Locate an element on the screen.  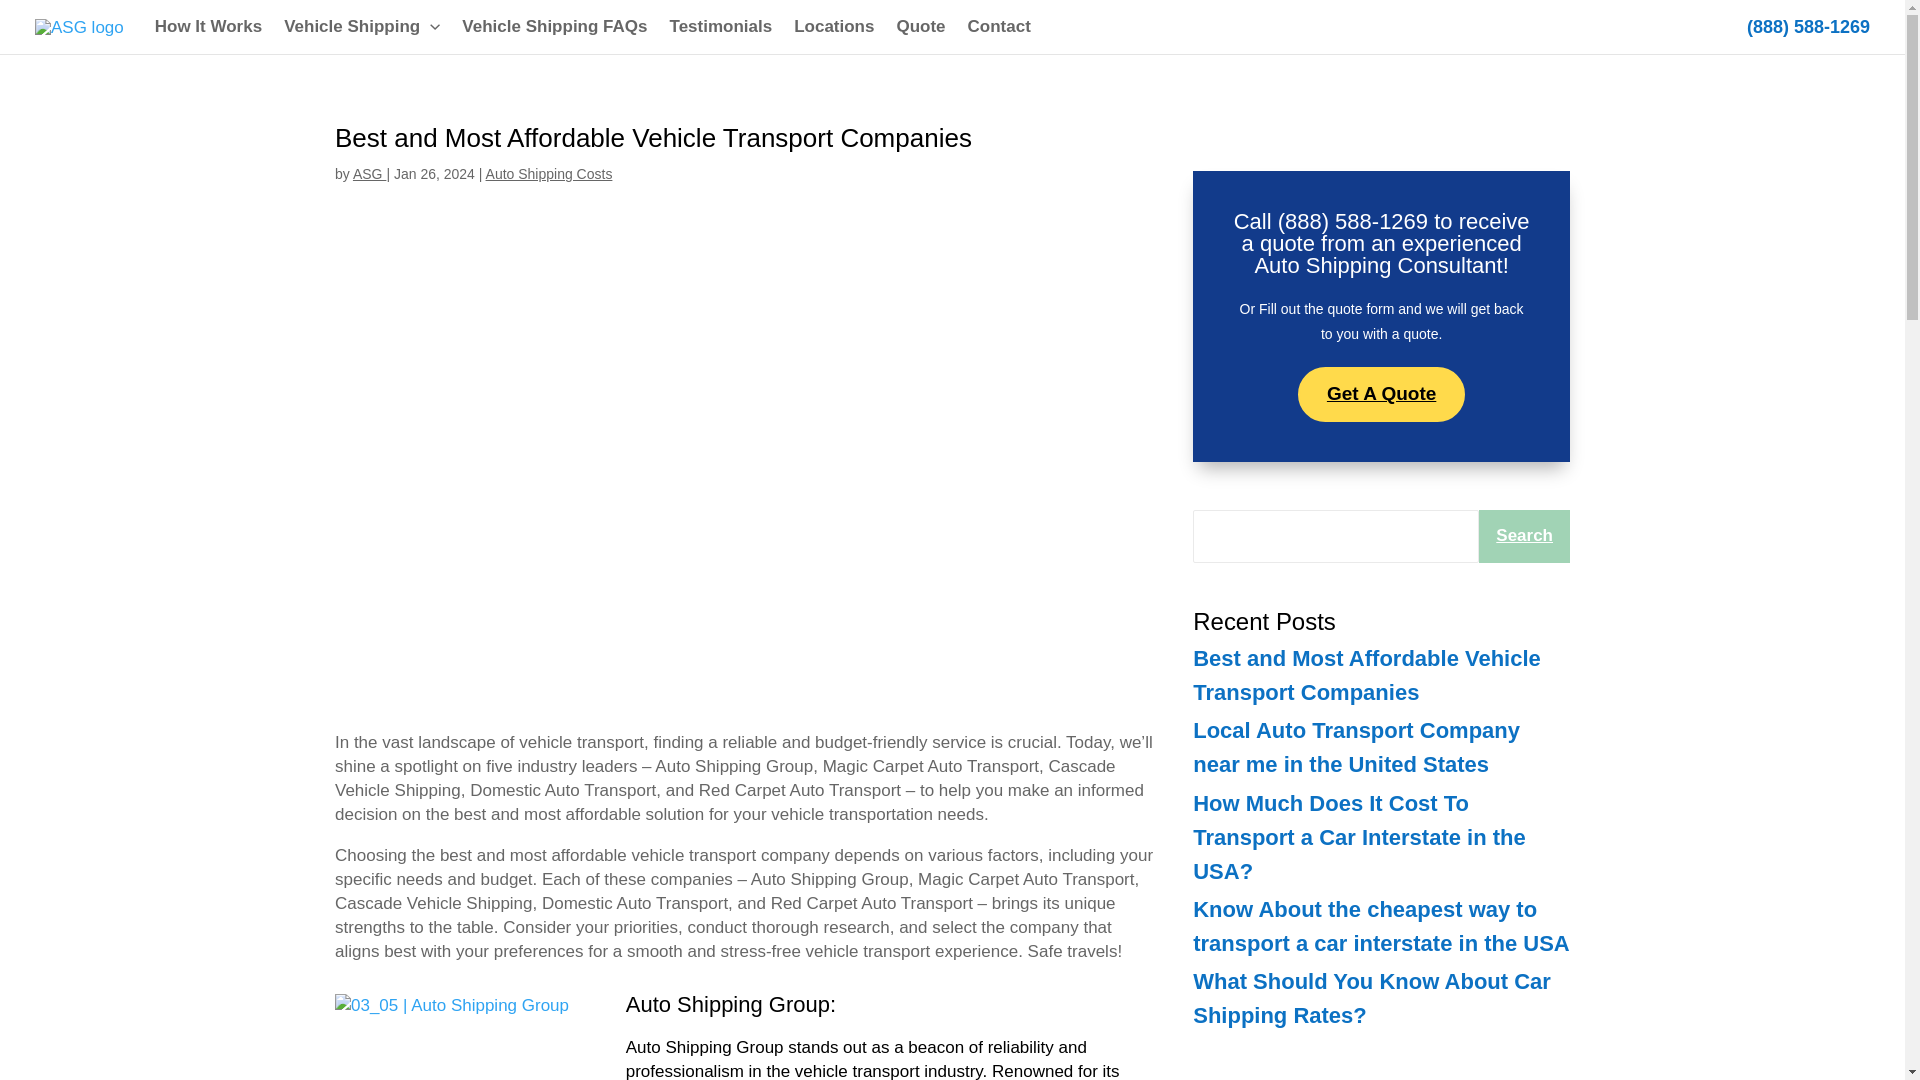
Quote is located at coordinates (920, 26).